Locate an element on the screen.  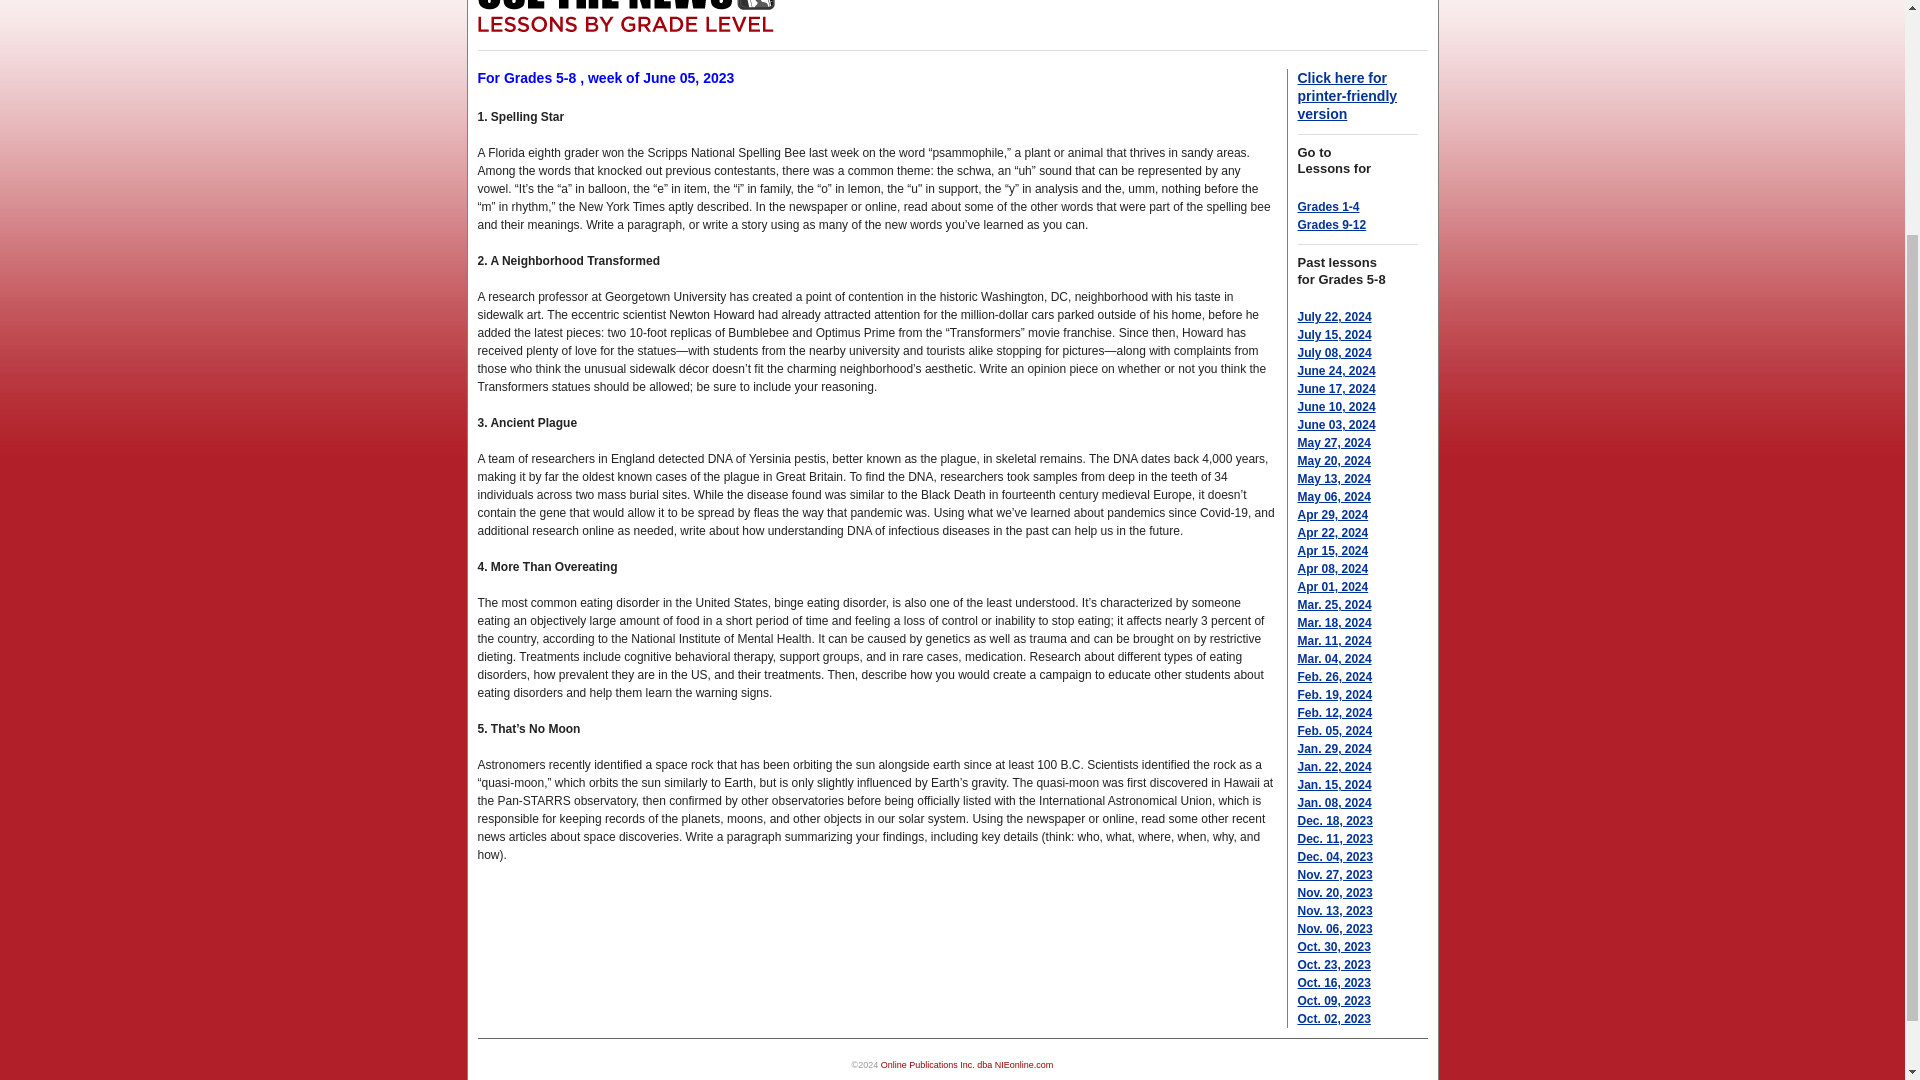
June 17, 2024 is located at coordinates (1336, 389).